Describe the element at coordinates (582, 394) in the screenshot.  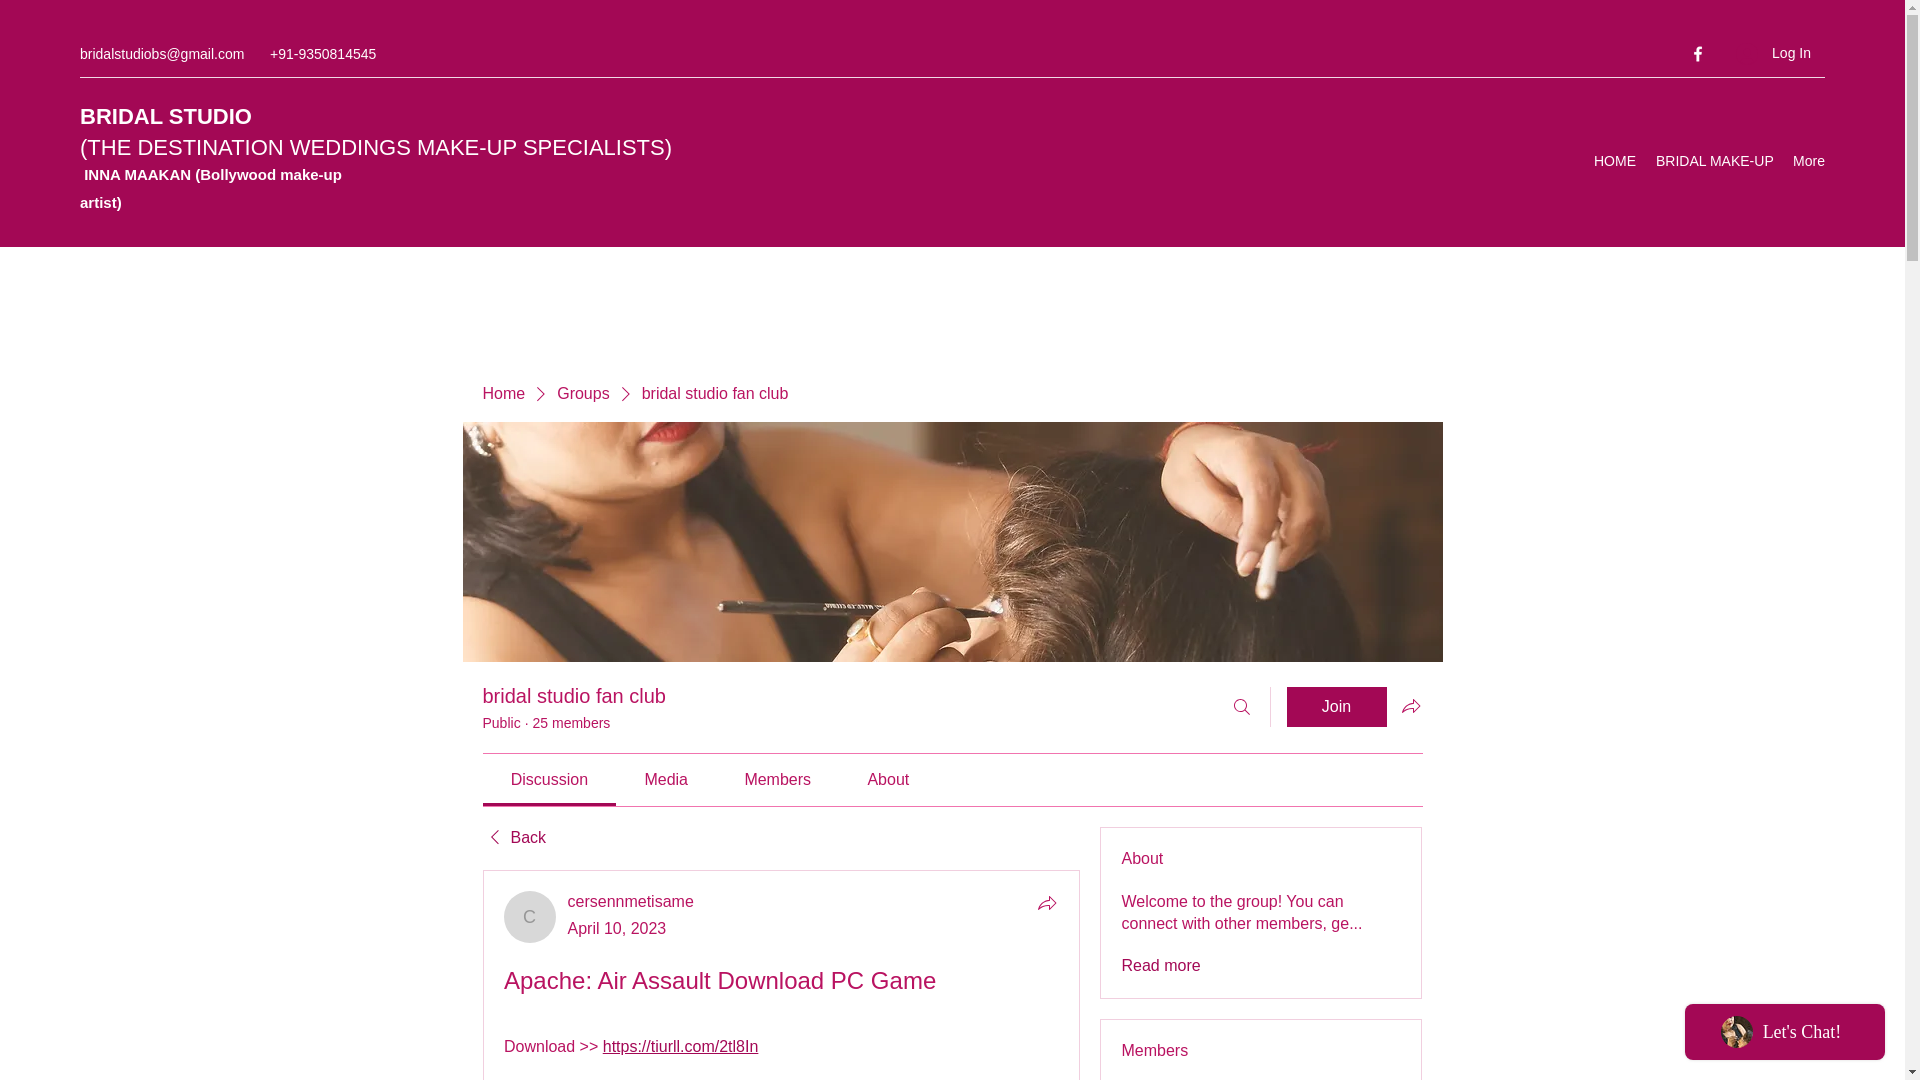
I see `Groups` at that location.